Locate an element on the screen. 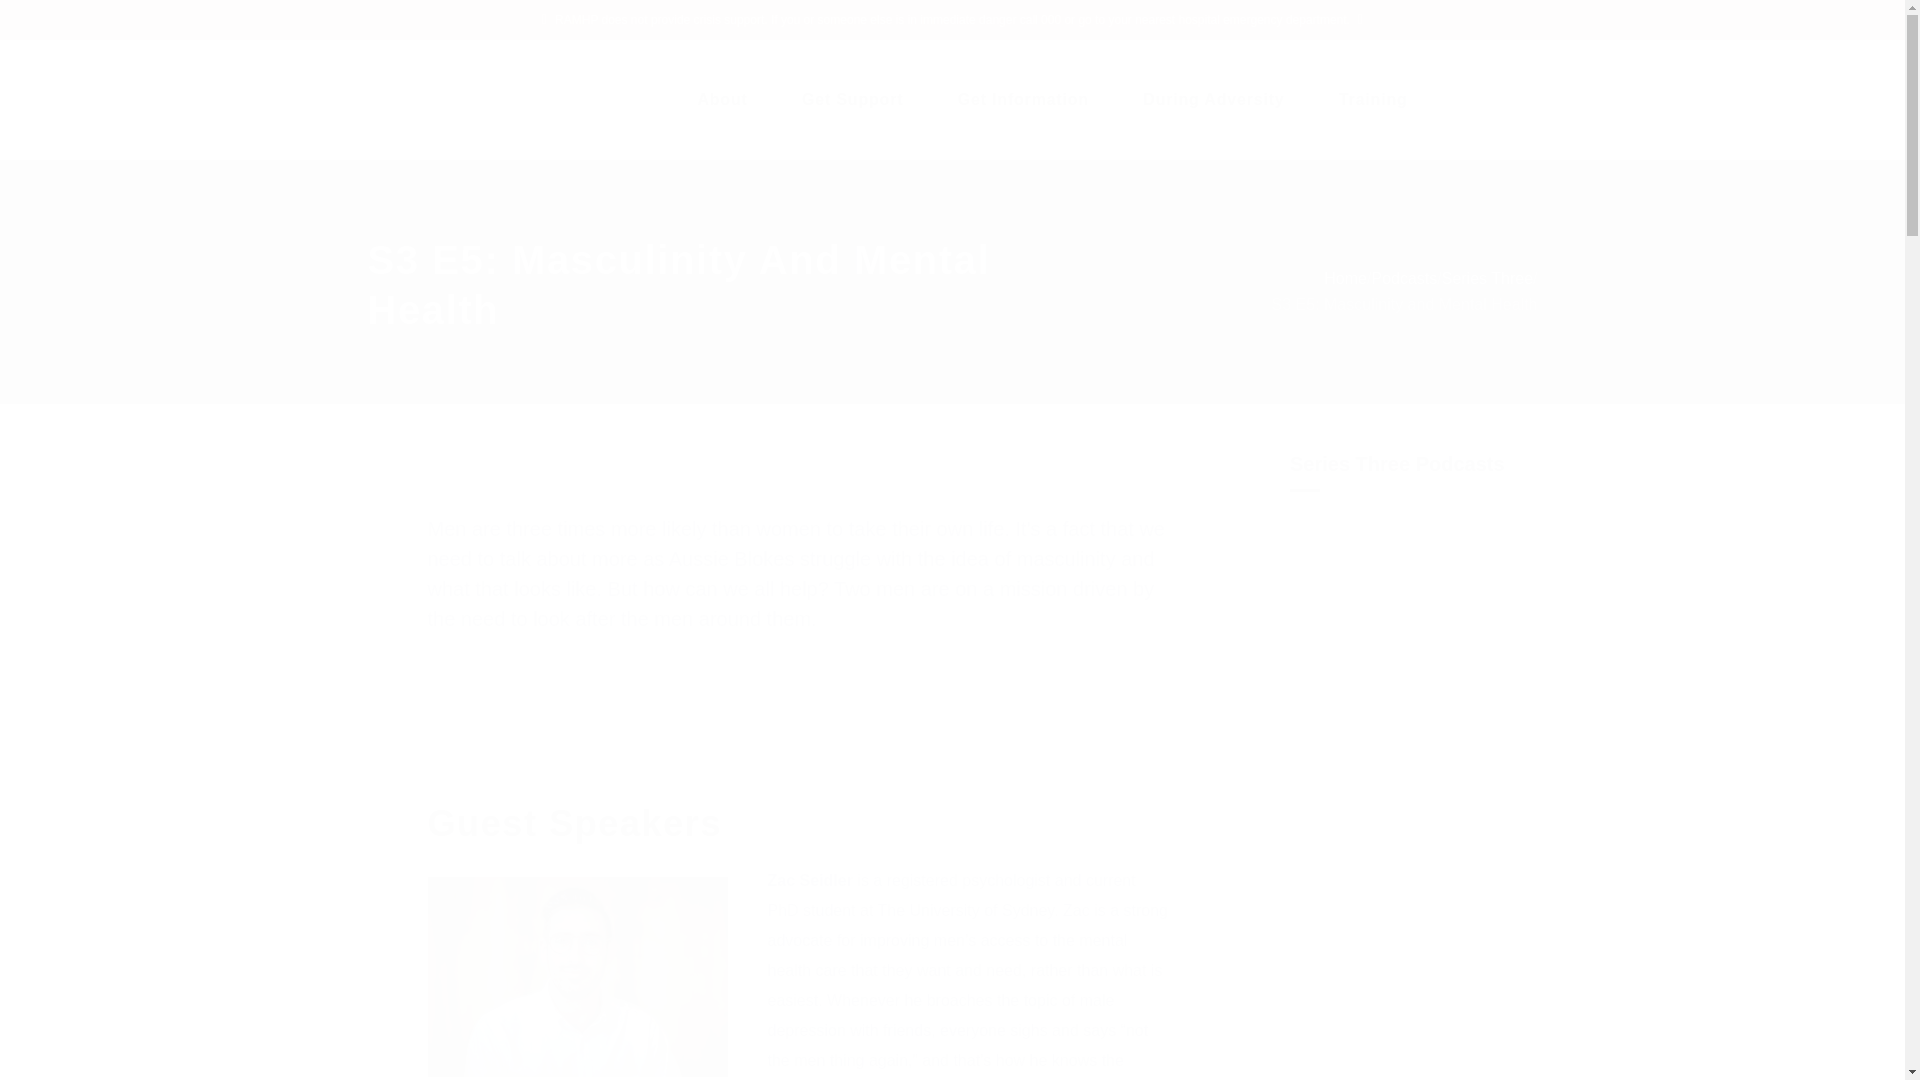 The height and width of the screenshot is (1080, 1920). Podcasts is located at coordinates (1403, 278).